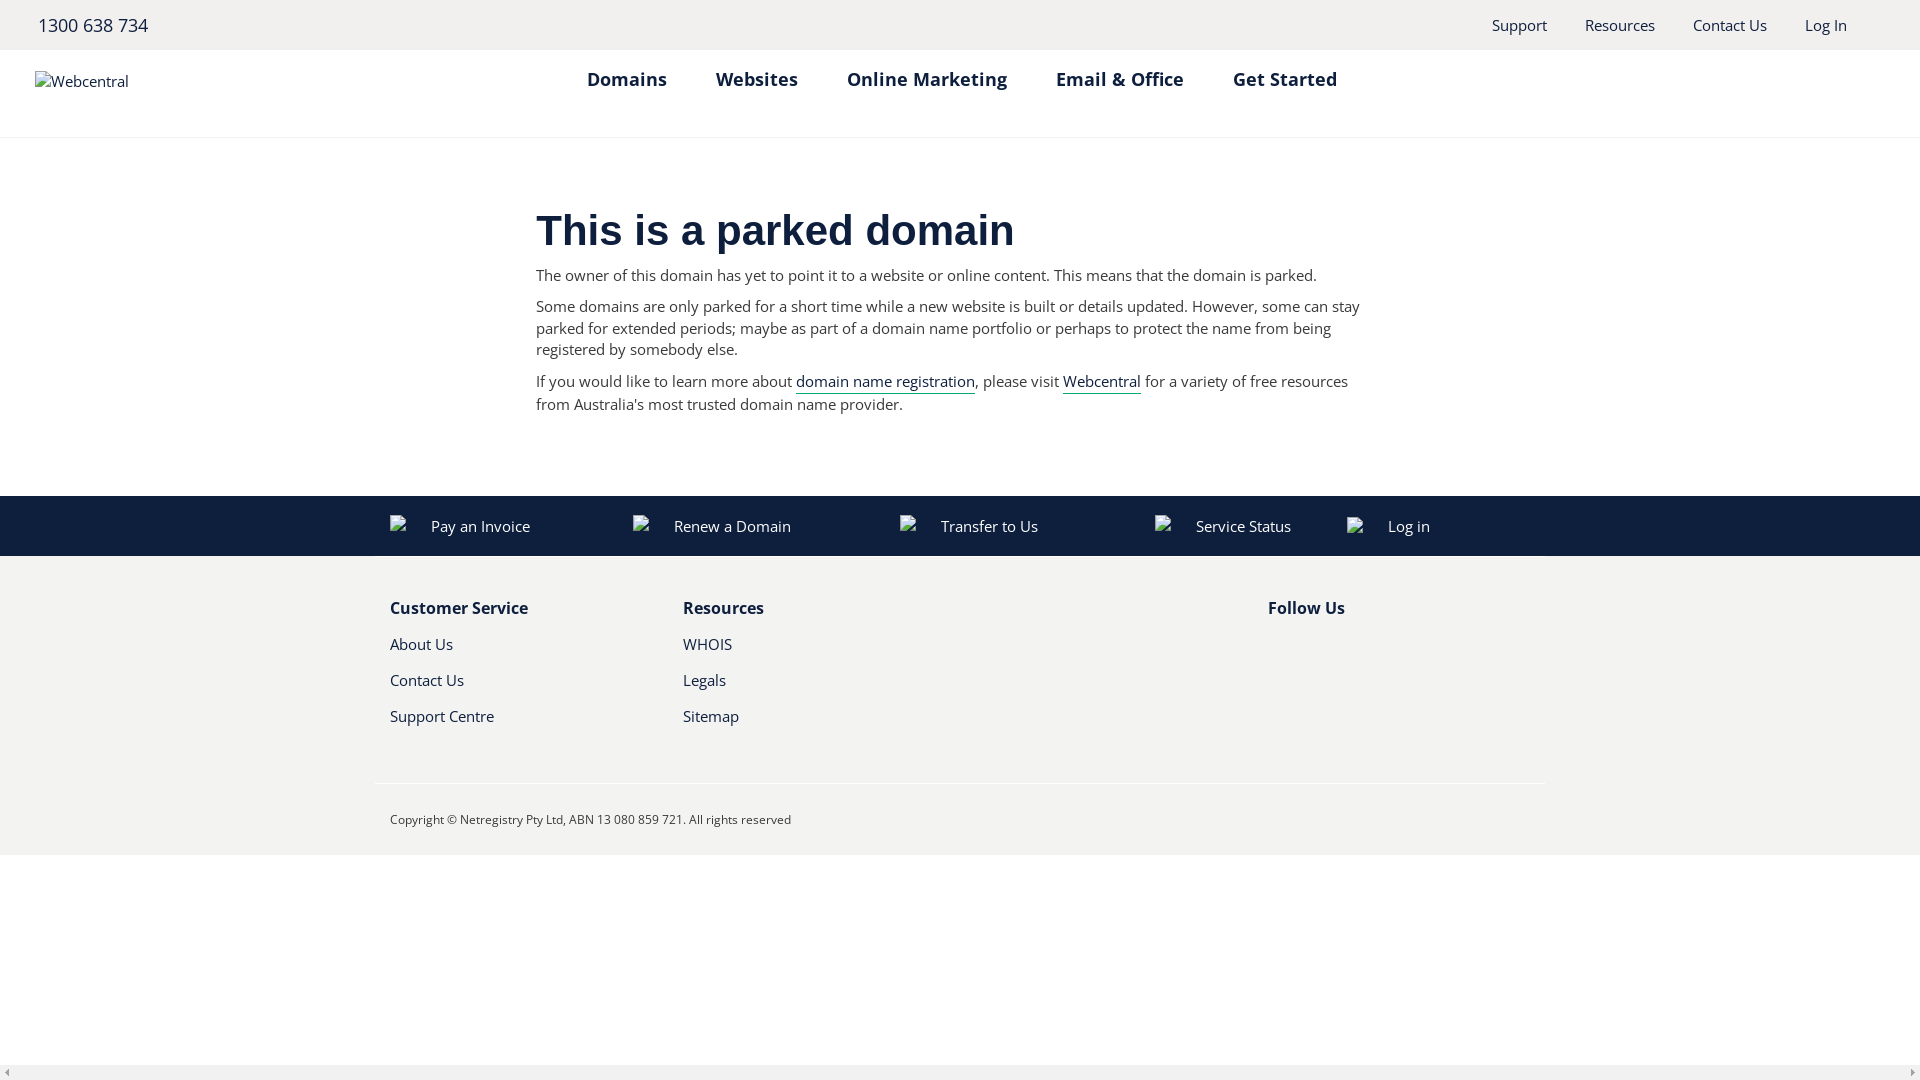 The image size is (1920, 1080). Describe the element at coordinates (1826, 25) in the screenshot. I see `Log In` at that location.